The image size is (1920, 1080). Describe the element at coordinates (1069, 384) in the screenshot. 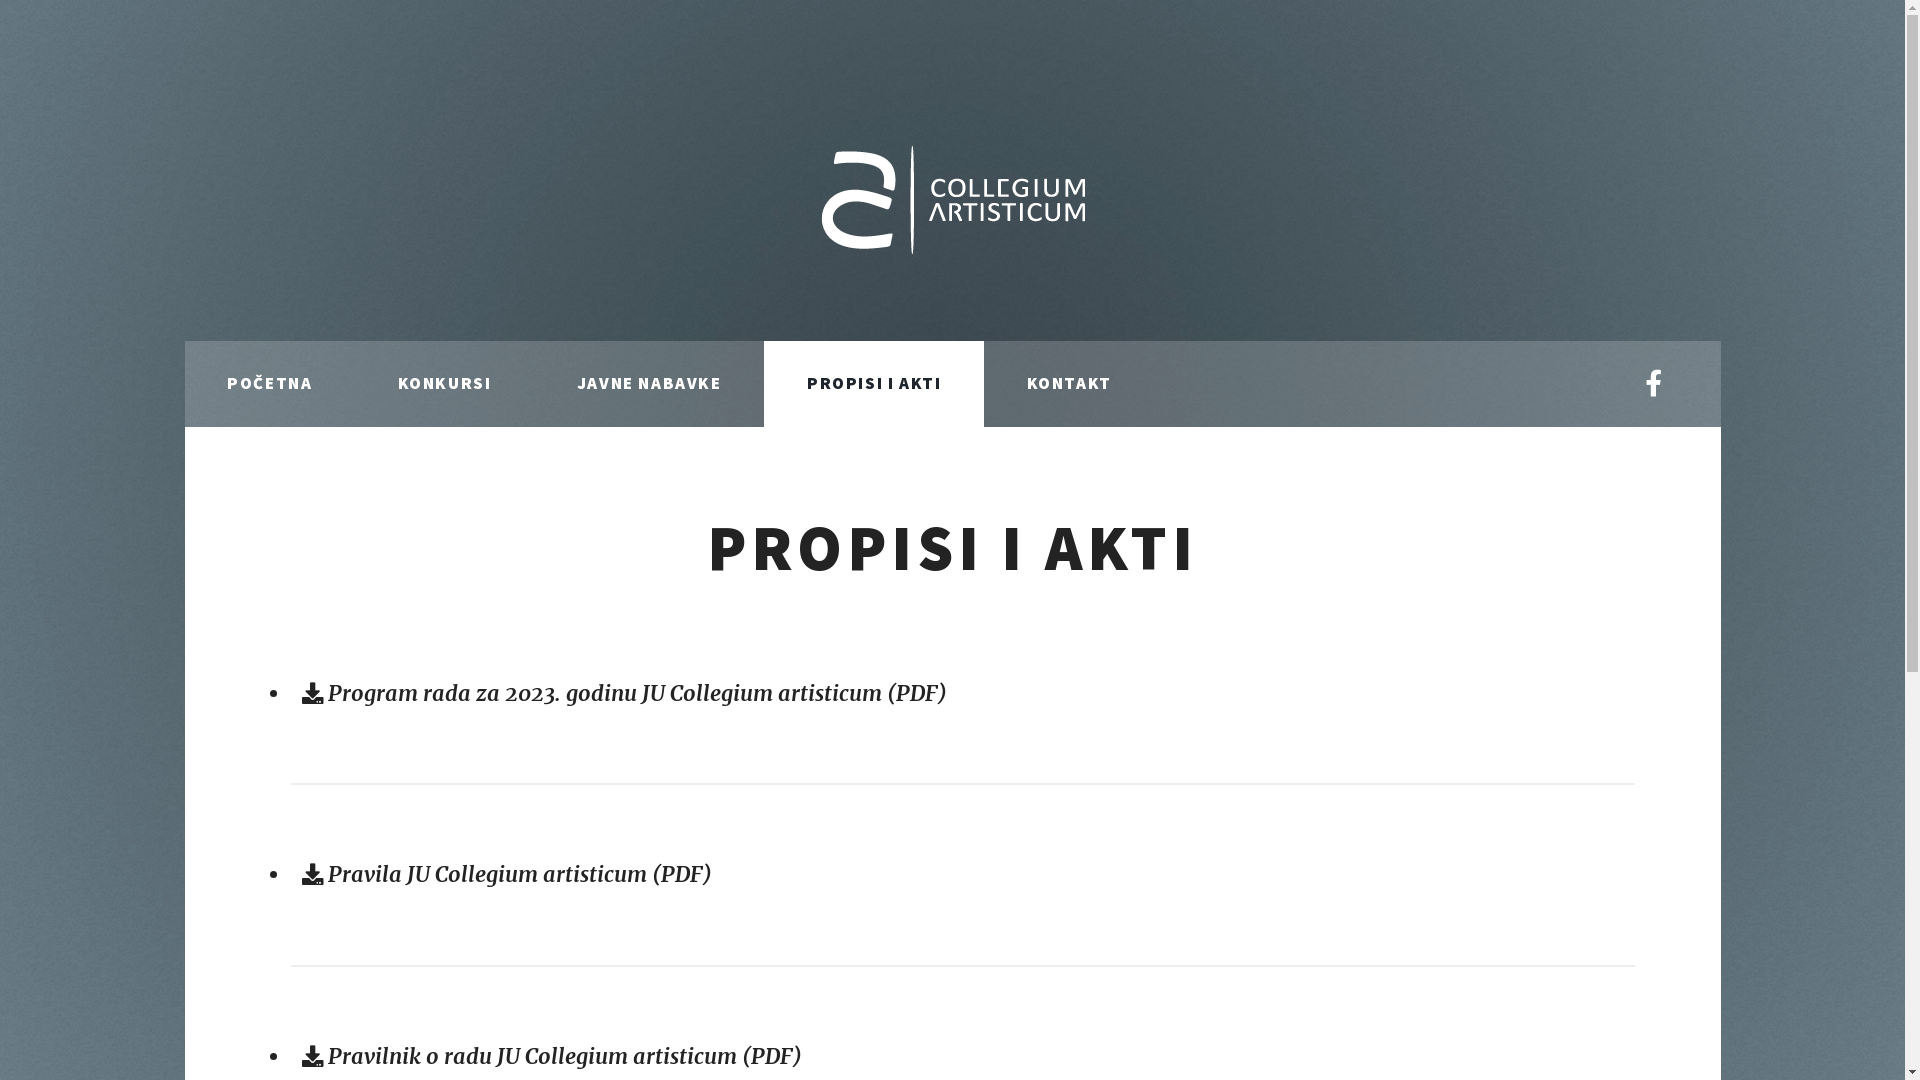

I see `KONTAKT` at that location.